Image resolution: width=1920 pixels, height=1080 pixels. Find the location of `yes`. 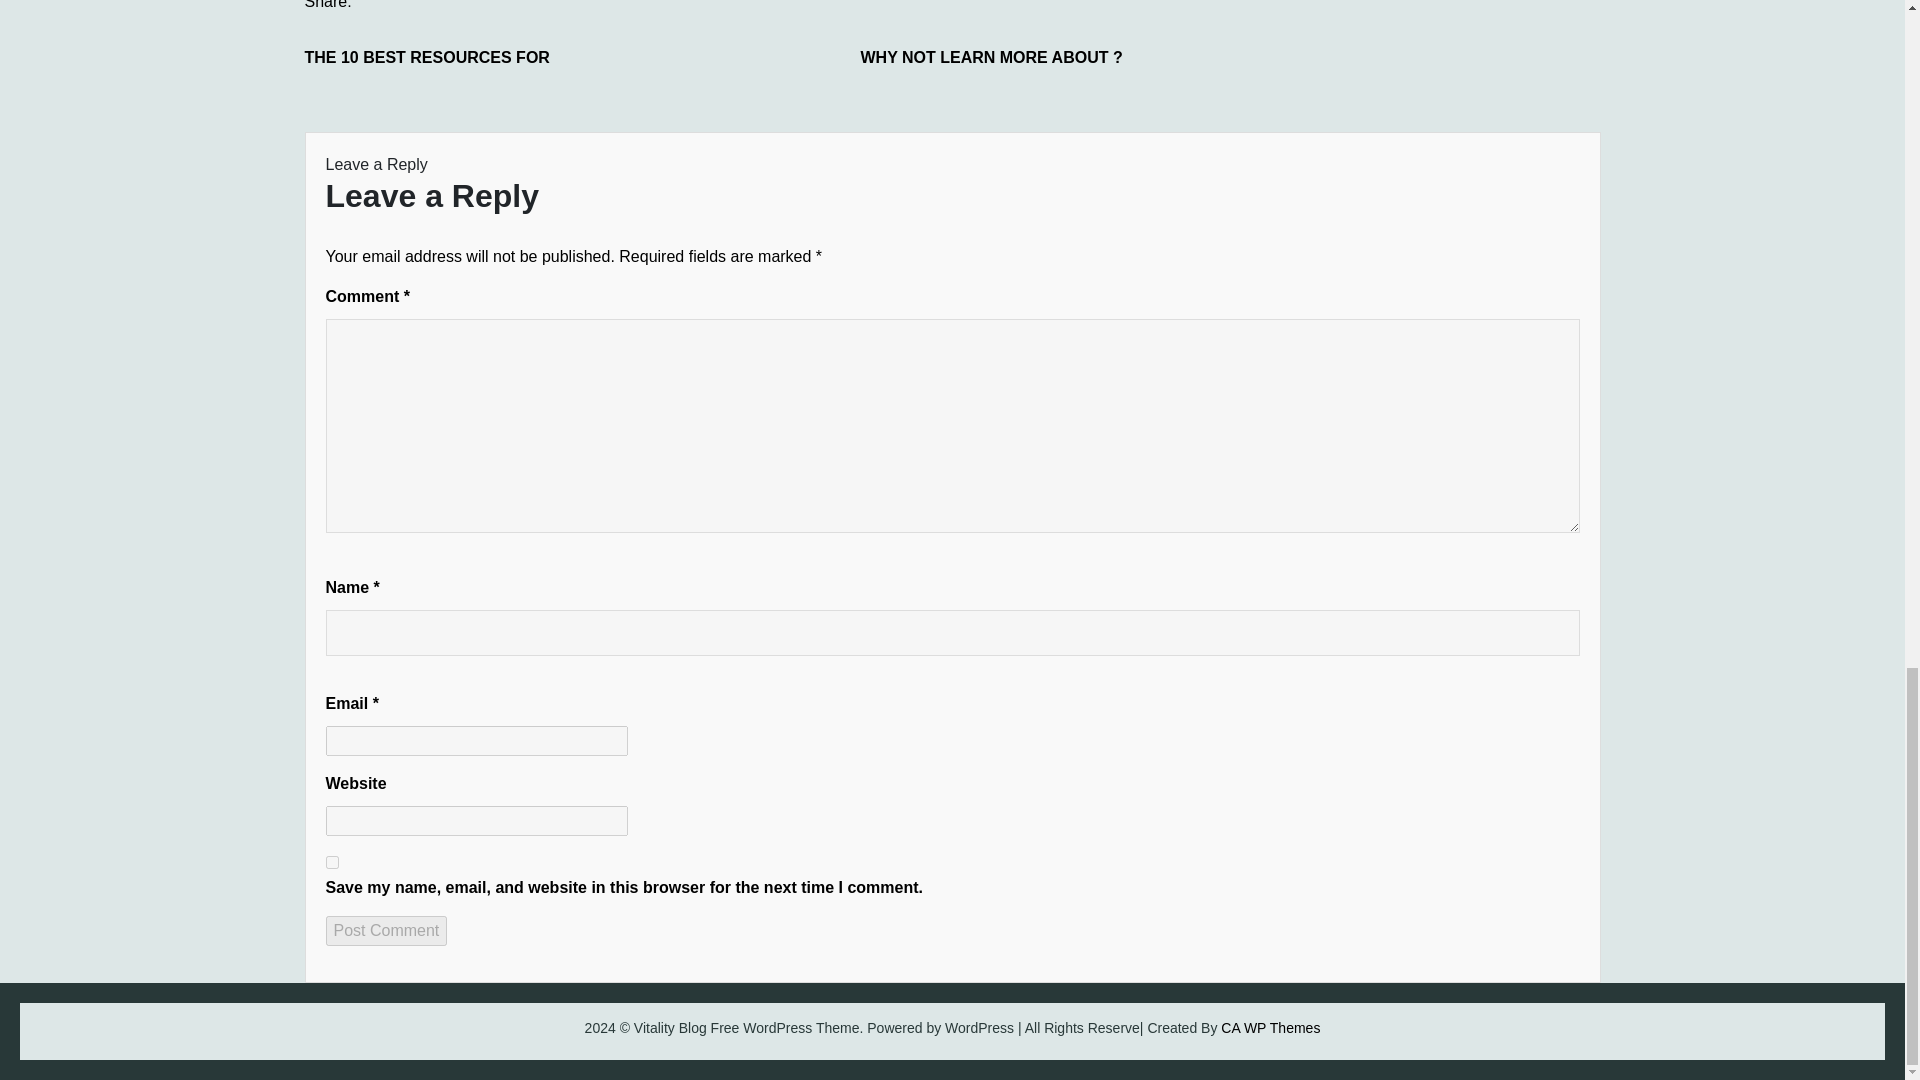

yes is located at coordinates (332, 862).